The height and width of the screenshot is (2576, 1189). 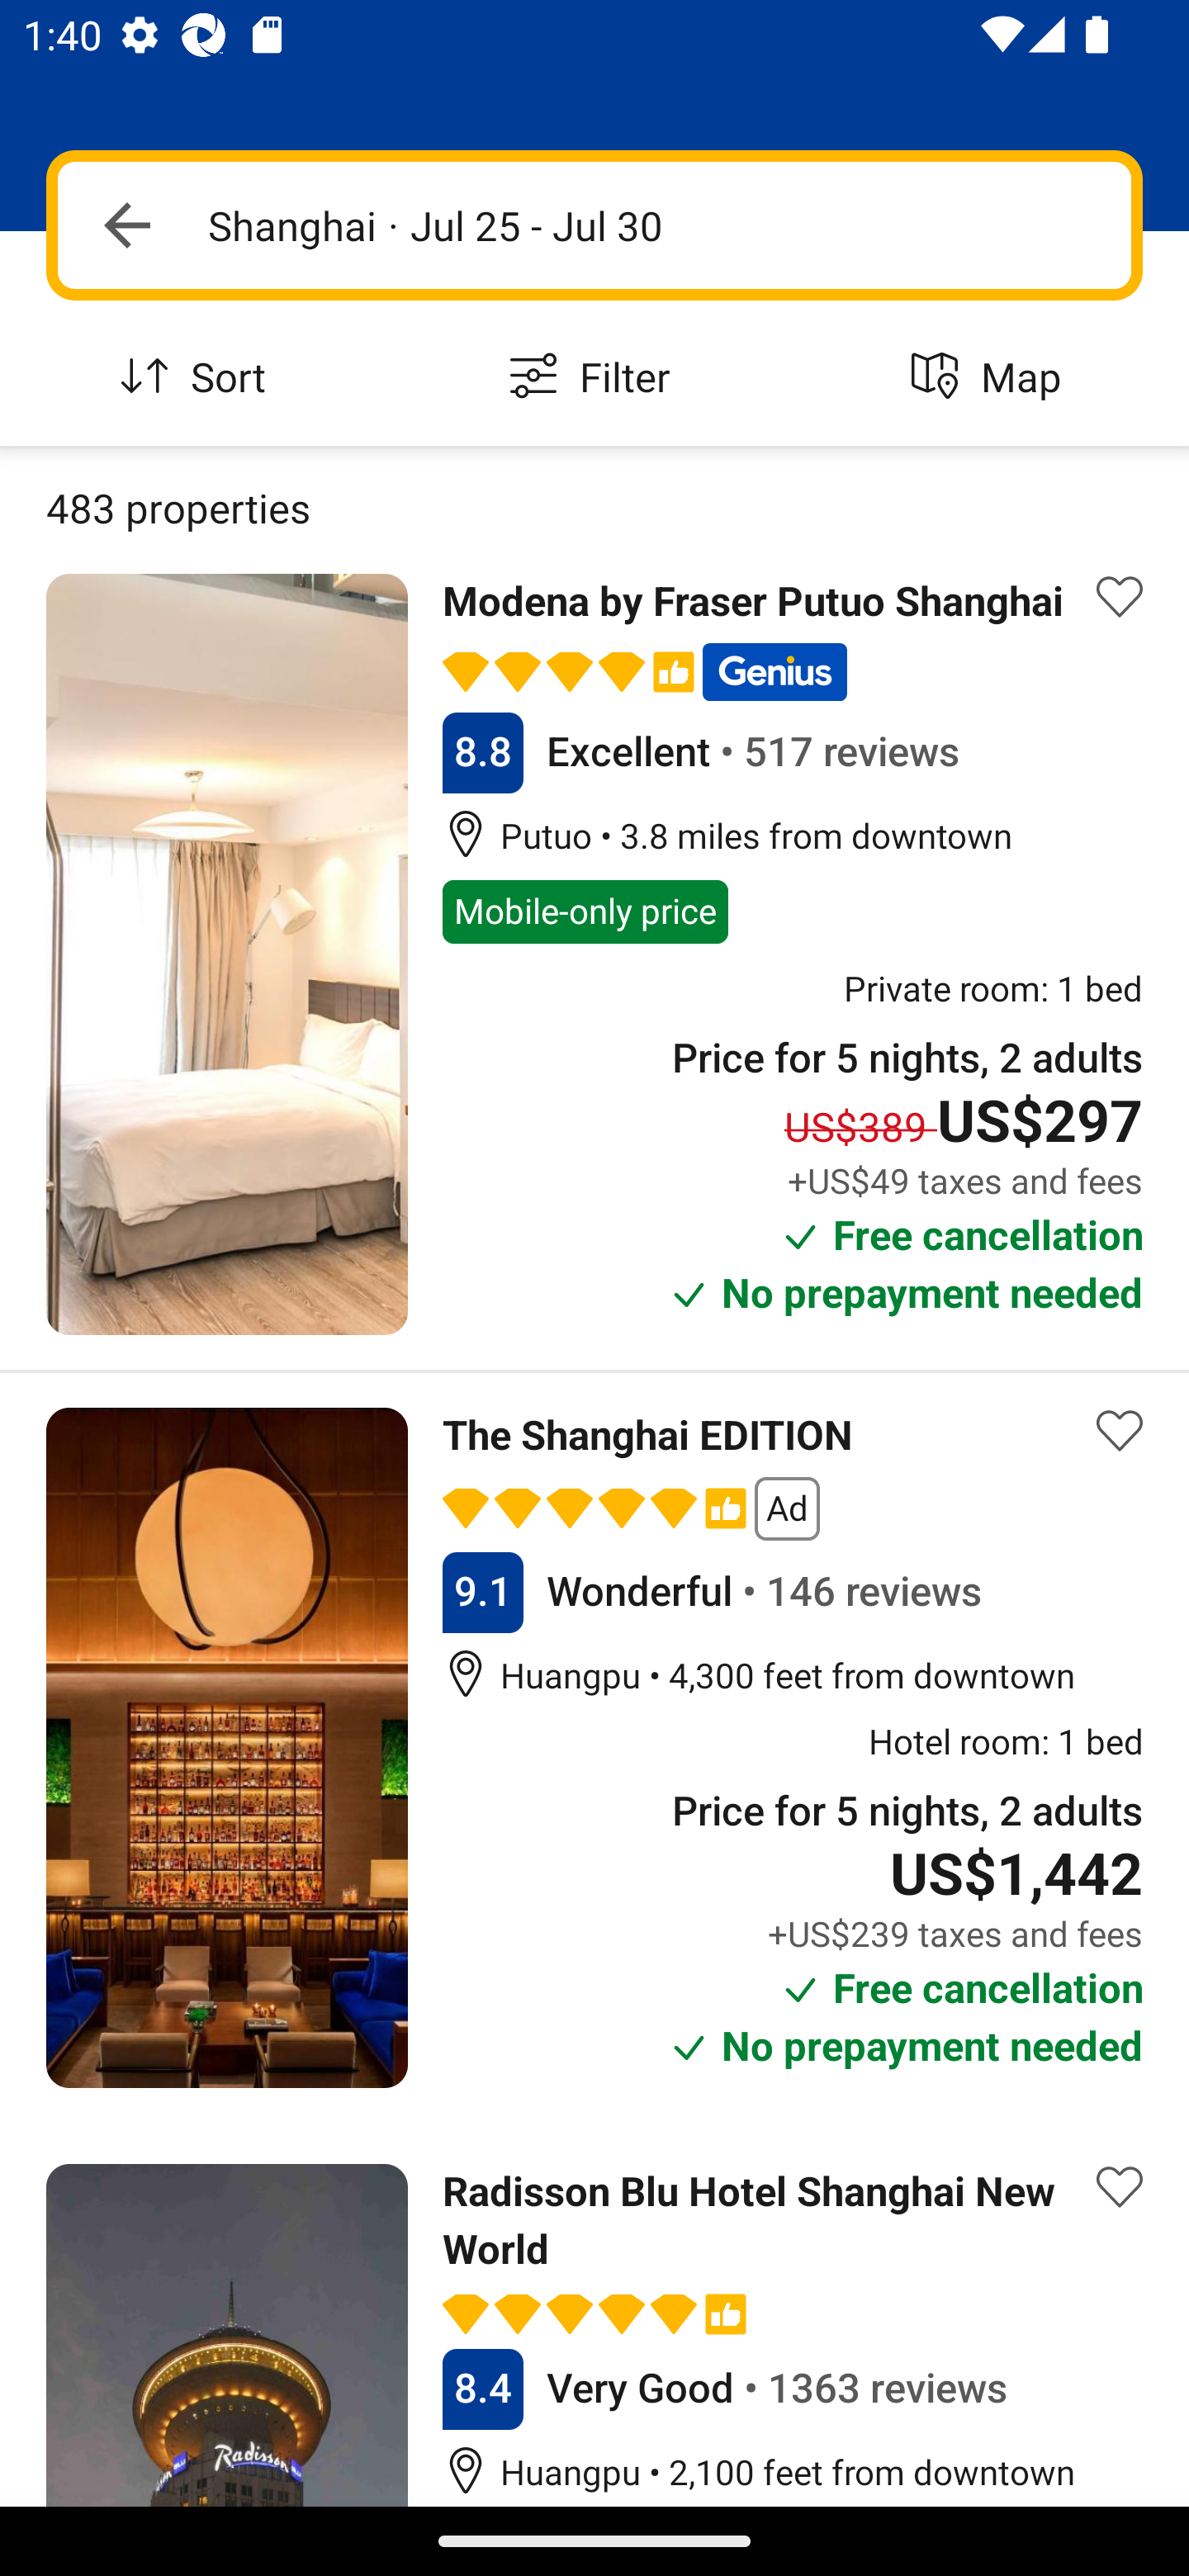 I want to click on Navigate up Shanghai · Jul 25 - Jul 30, so click(x=594, y=225).